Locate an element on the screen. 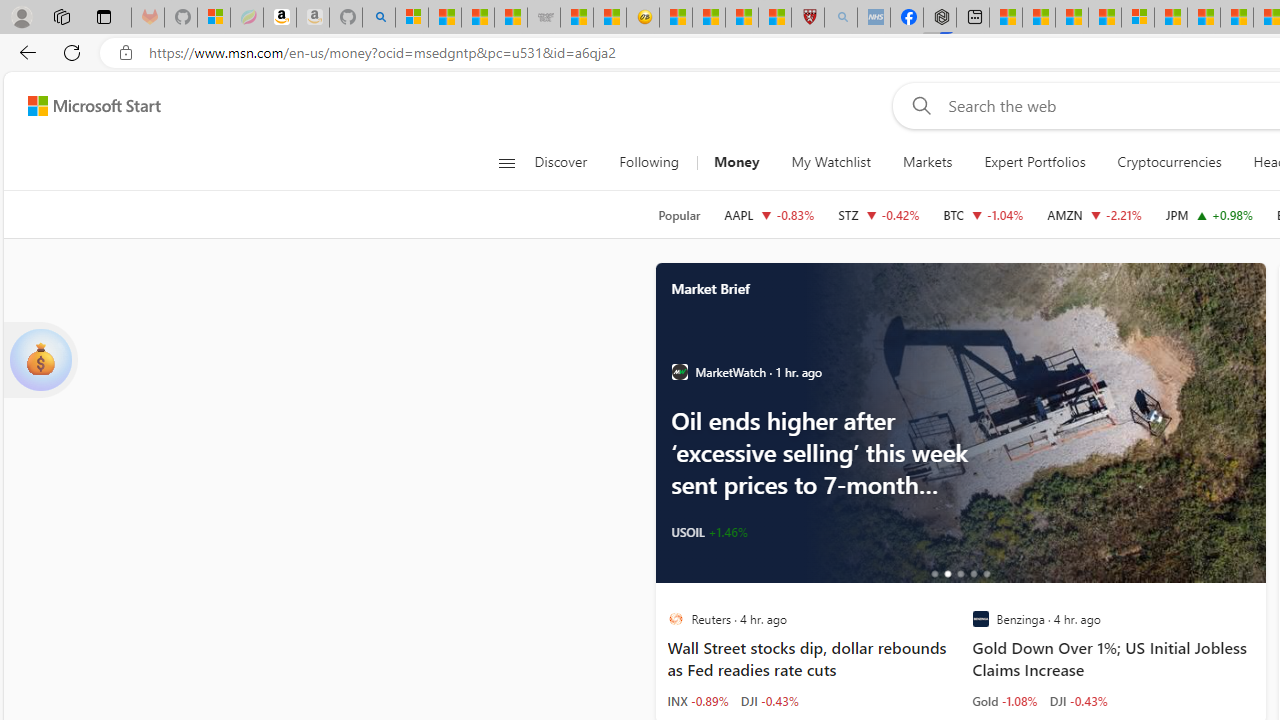  DJI -0.43% is located at coordinates (1078, 700).